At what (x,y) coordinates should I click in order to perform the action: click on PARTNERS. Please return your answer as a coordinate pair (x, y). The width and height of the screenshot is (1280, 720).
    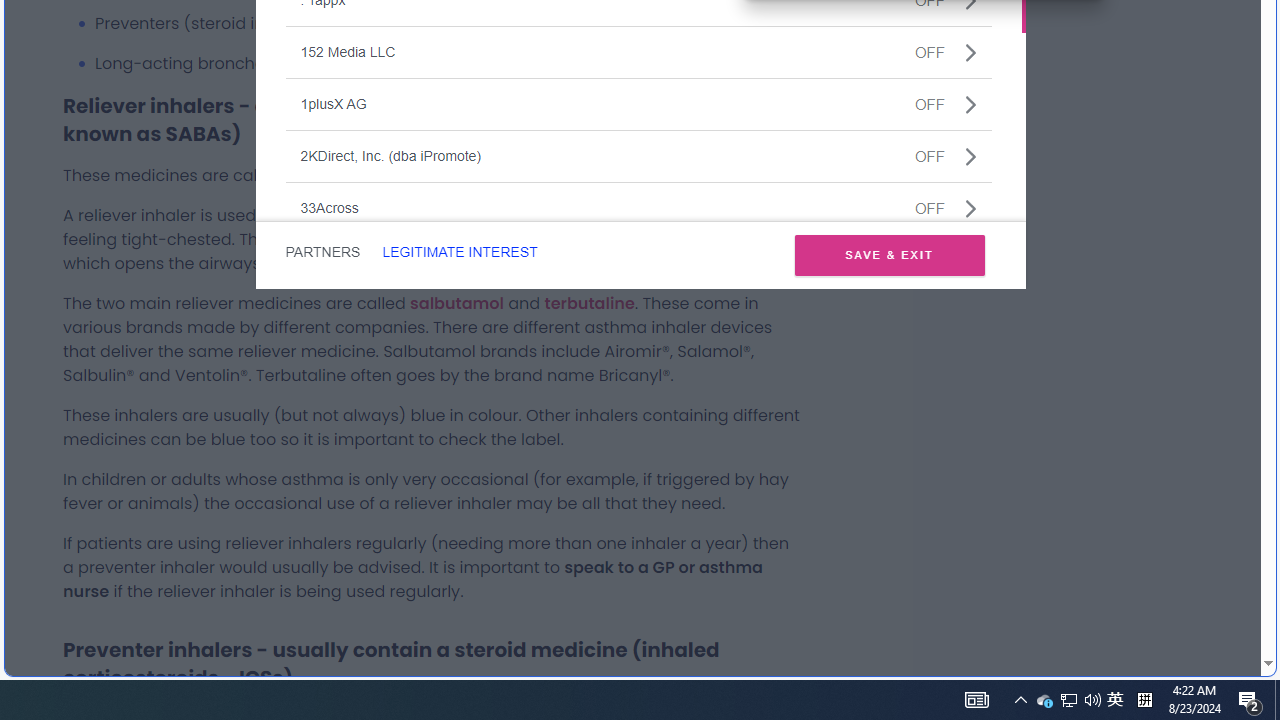
    Looking at the image, I should click on (322, 252).